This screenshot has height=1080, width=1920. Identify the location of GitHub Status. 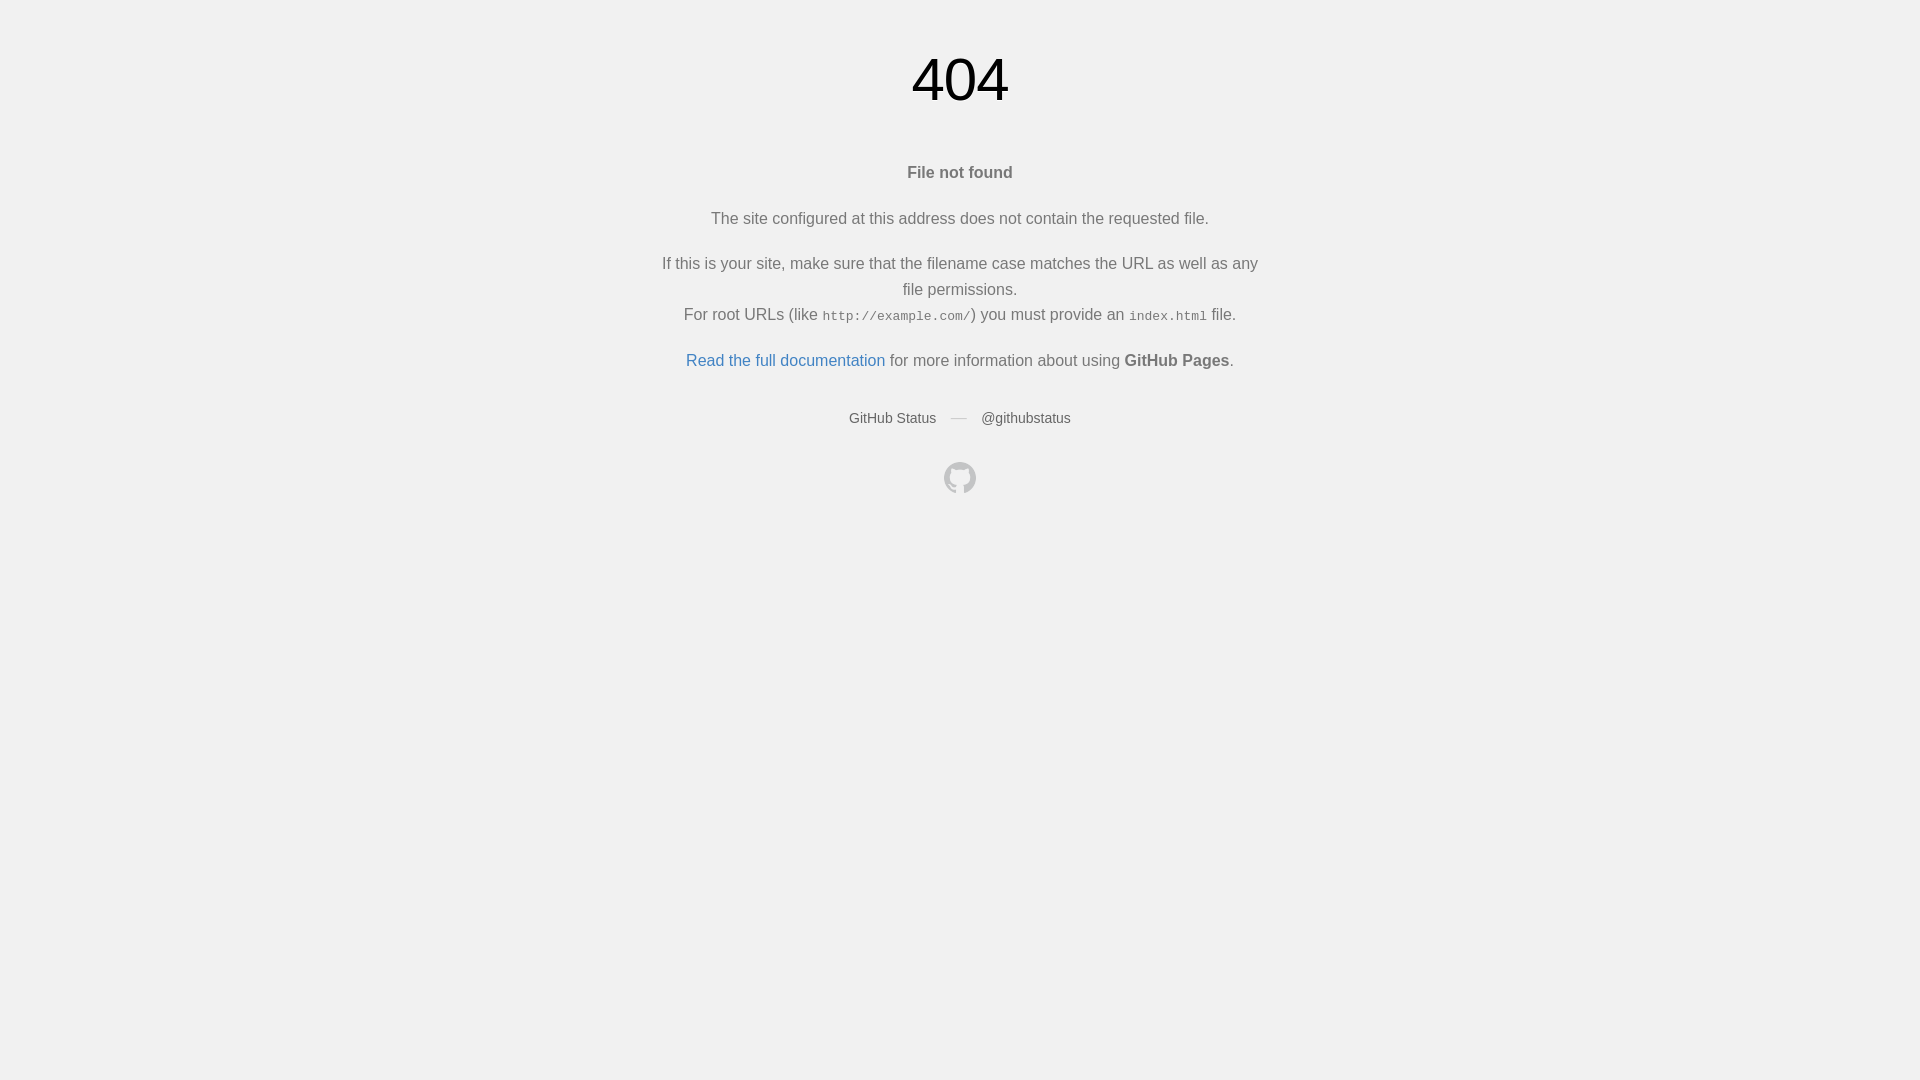
(892, 418).